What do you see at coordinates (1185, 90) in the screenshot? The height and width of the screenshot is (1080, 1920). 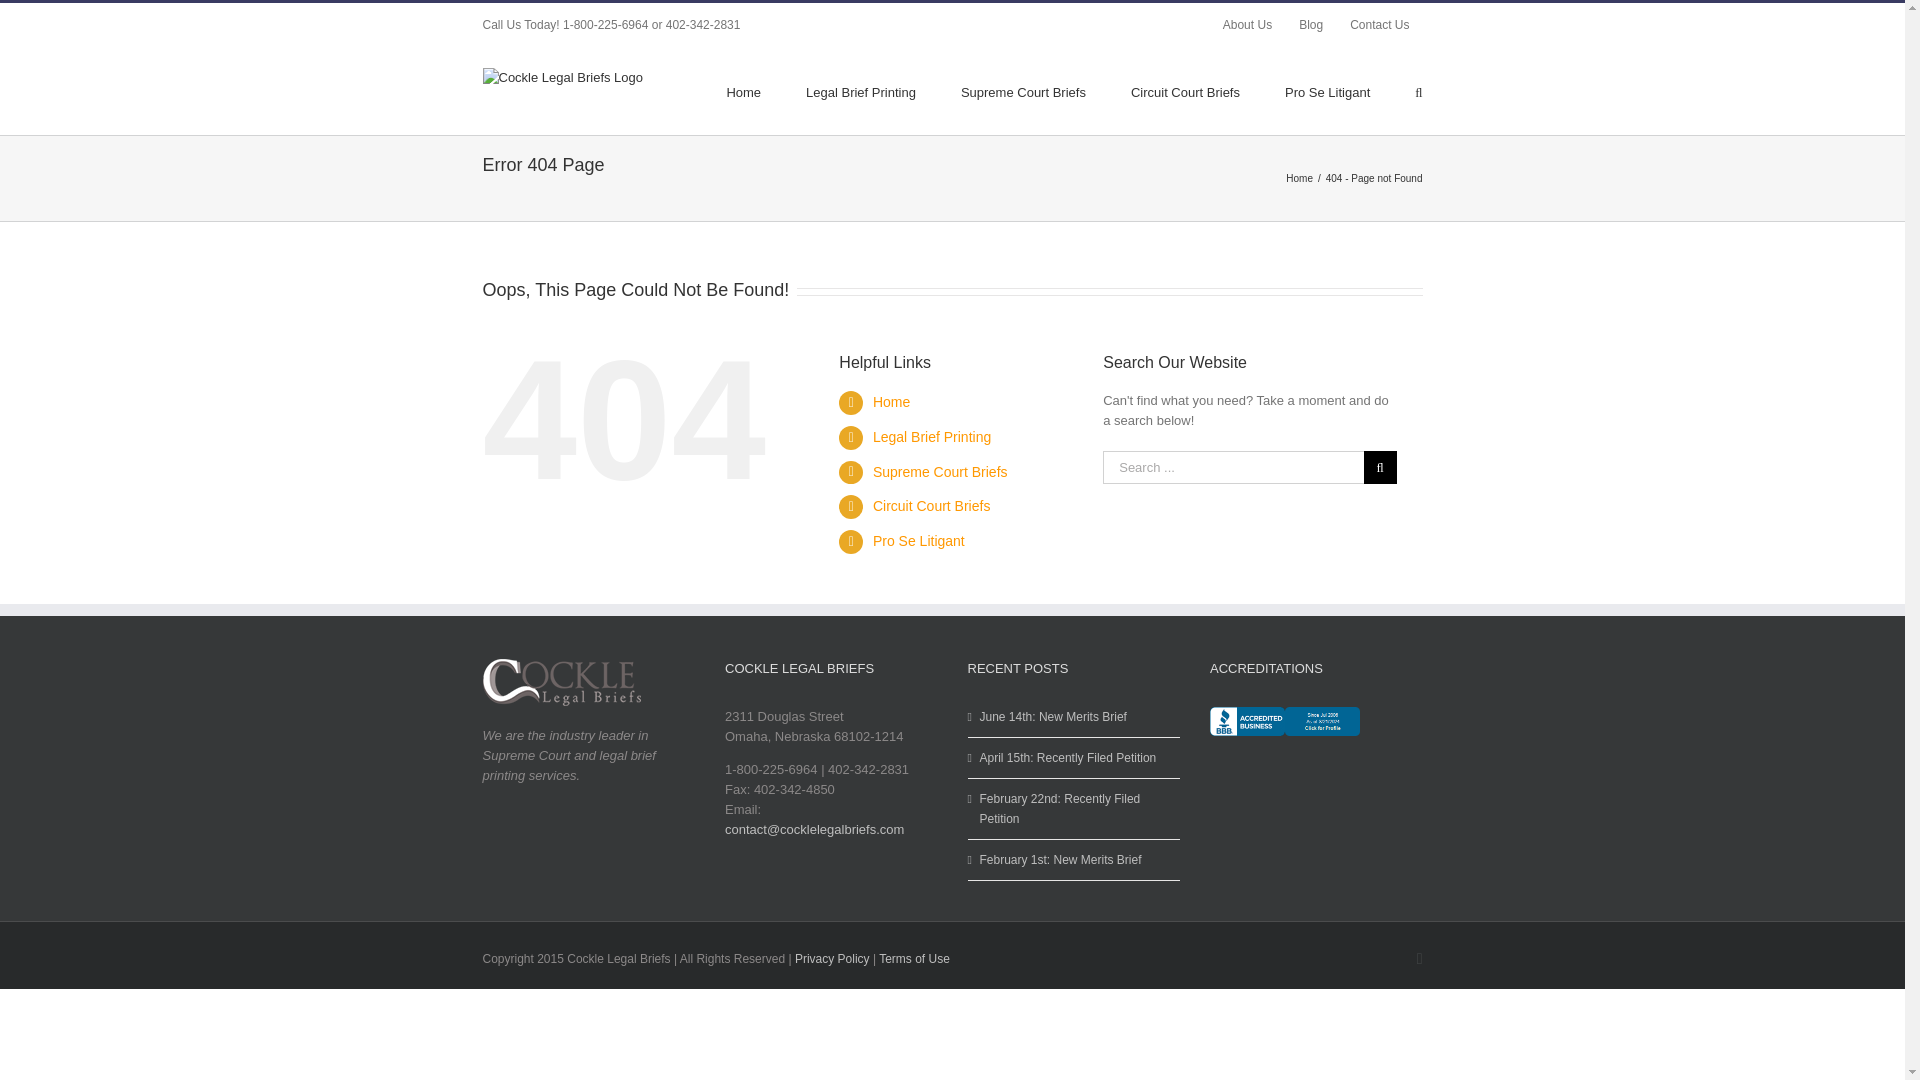 I see `Circuit Court Briefs` at bounding box center [1185, 90].